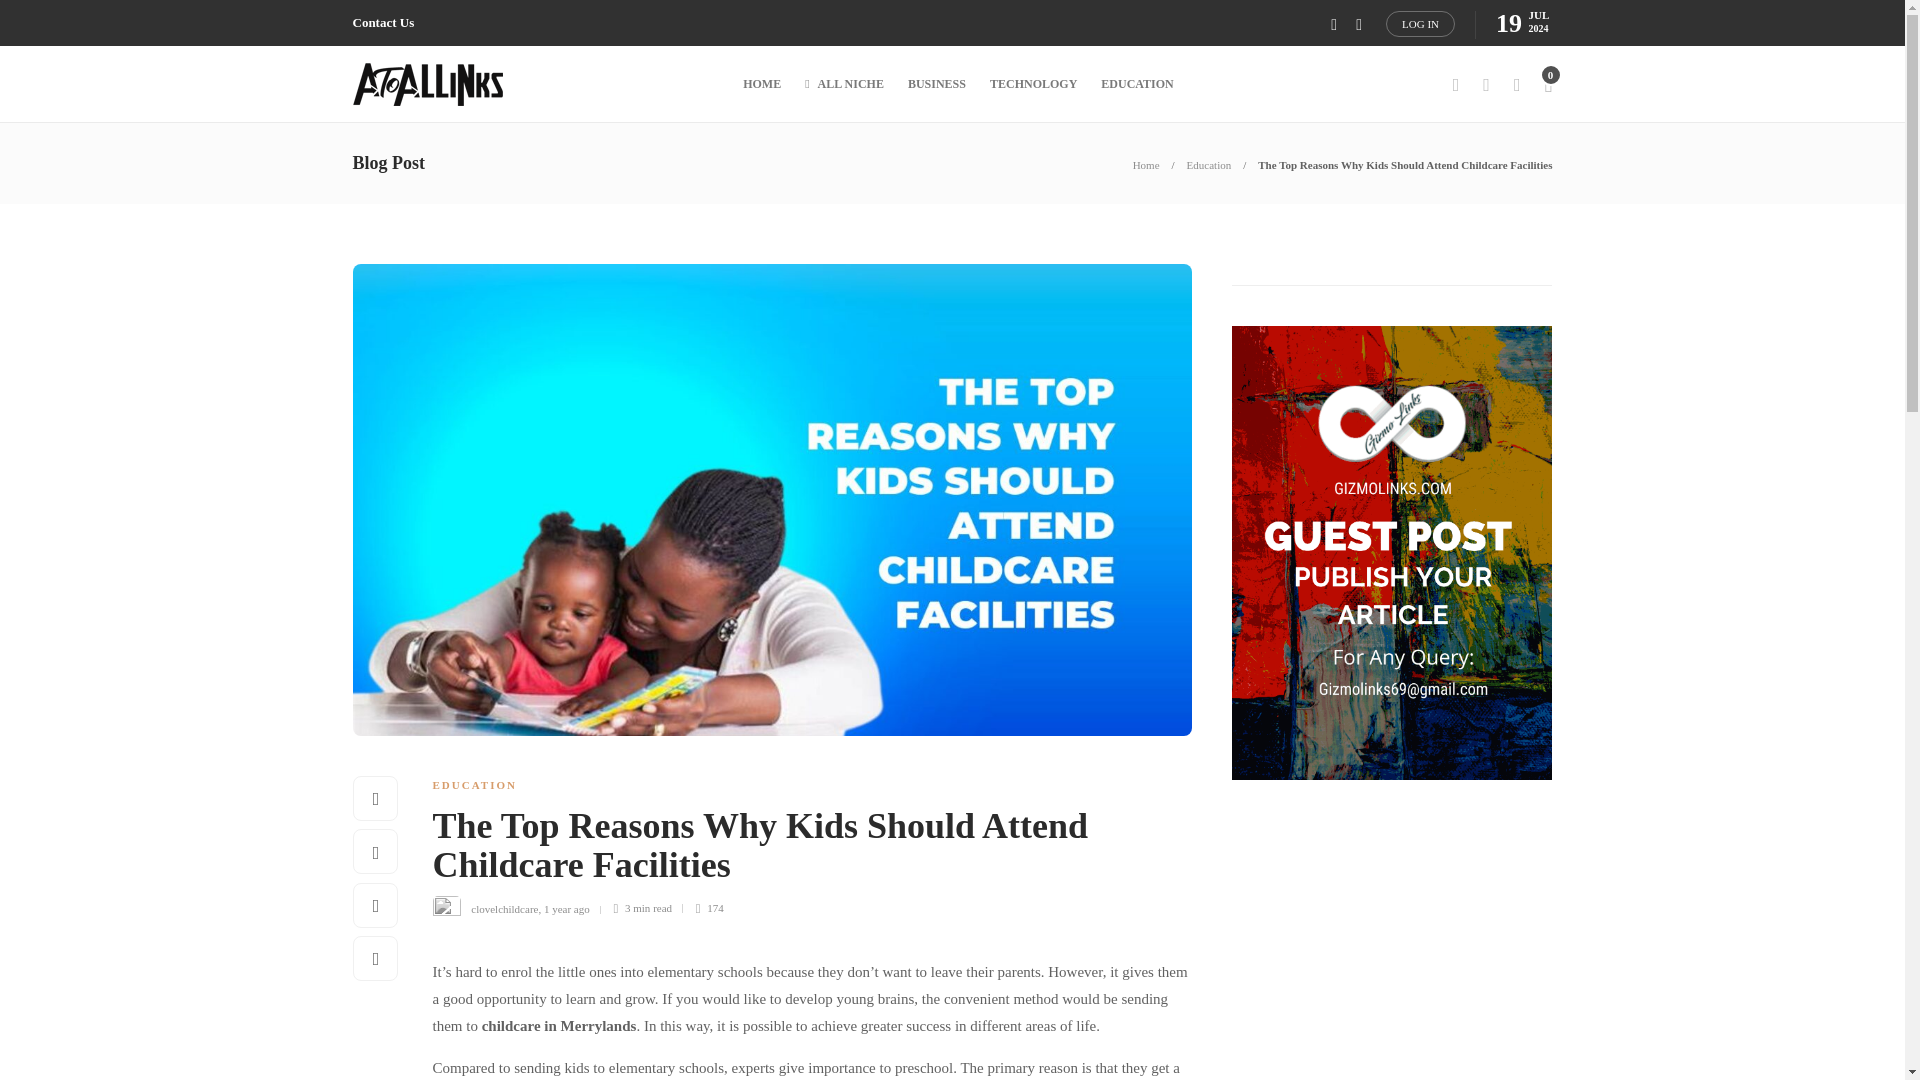 The height and width of the screenshot is (1080, 1920). Describe the element at coordinates (844, 84) in the screenshot. I see `ALL NICHE` at that location.